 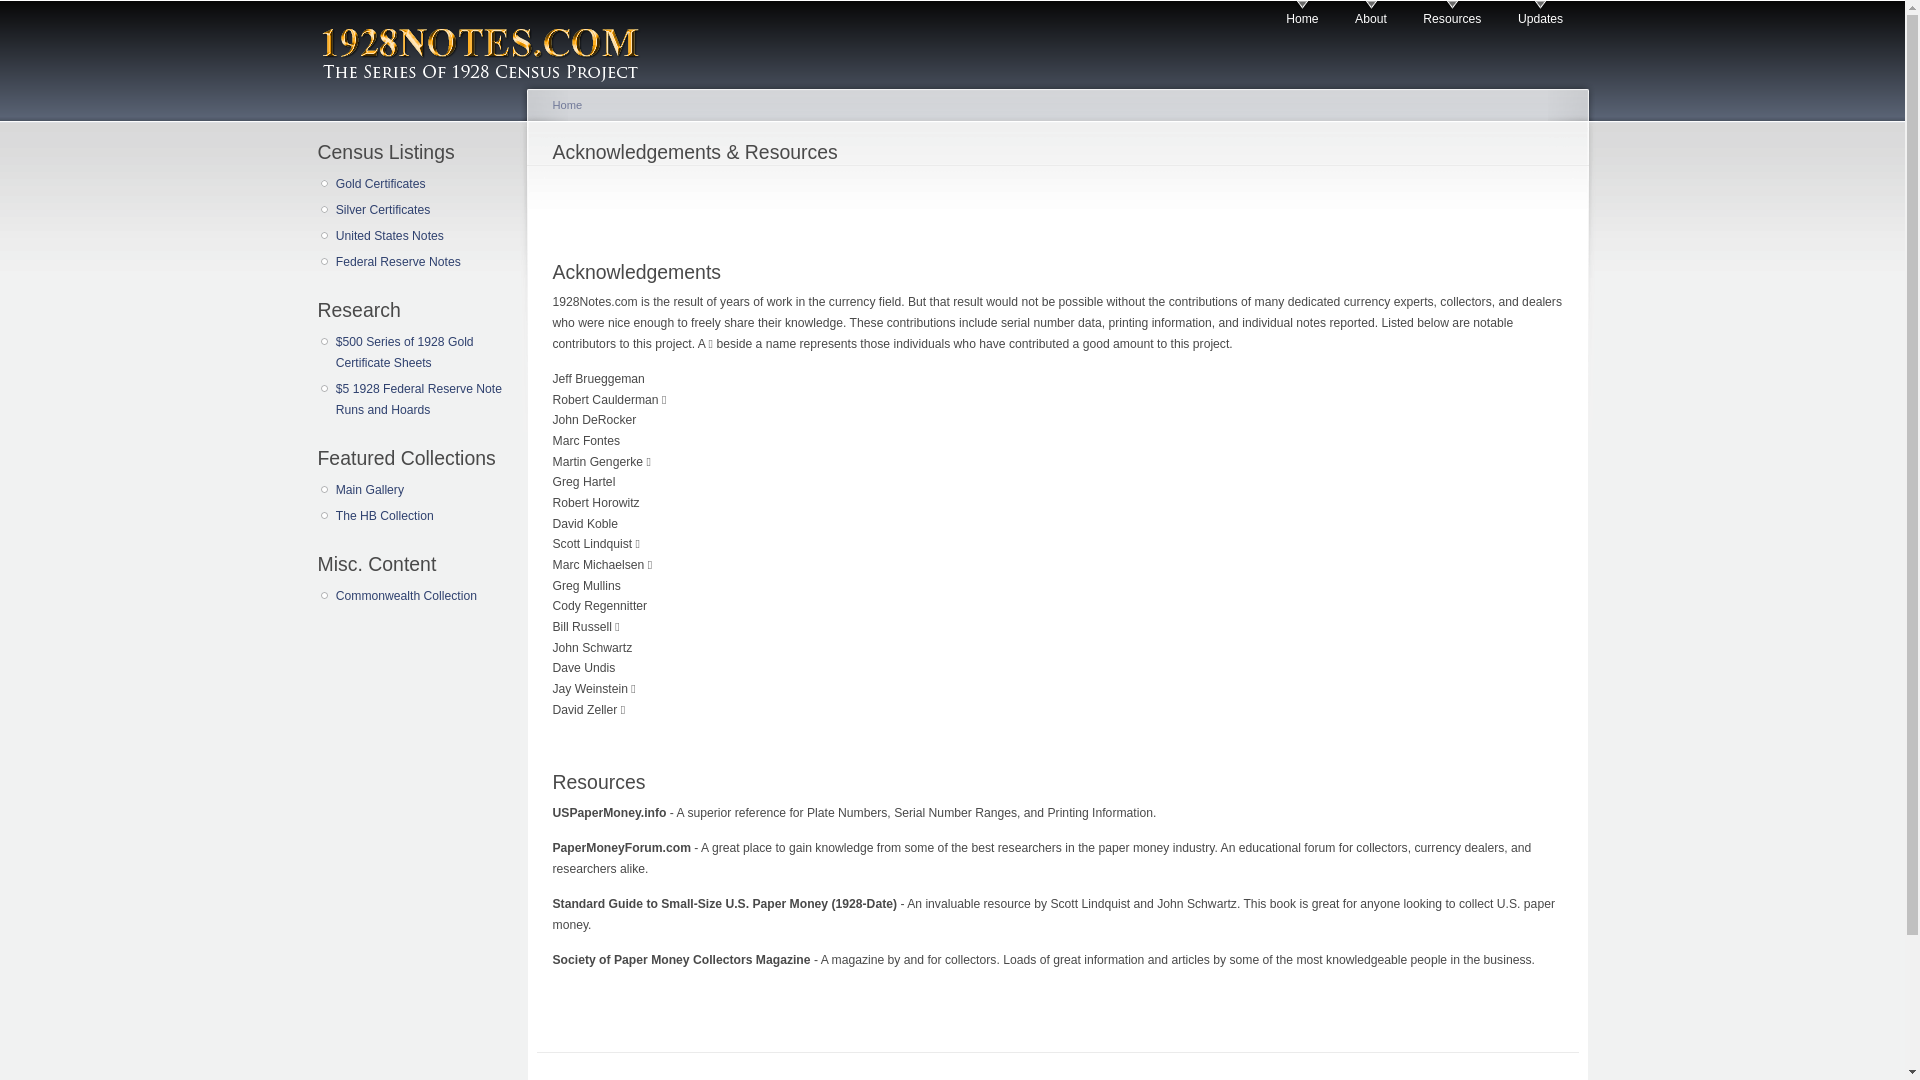 I want to click on Commonwealth Collection, so click(x=421, y=596).